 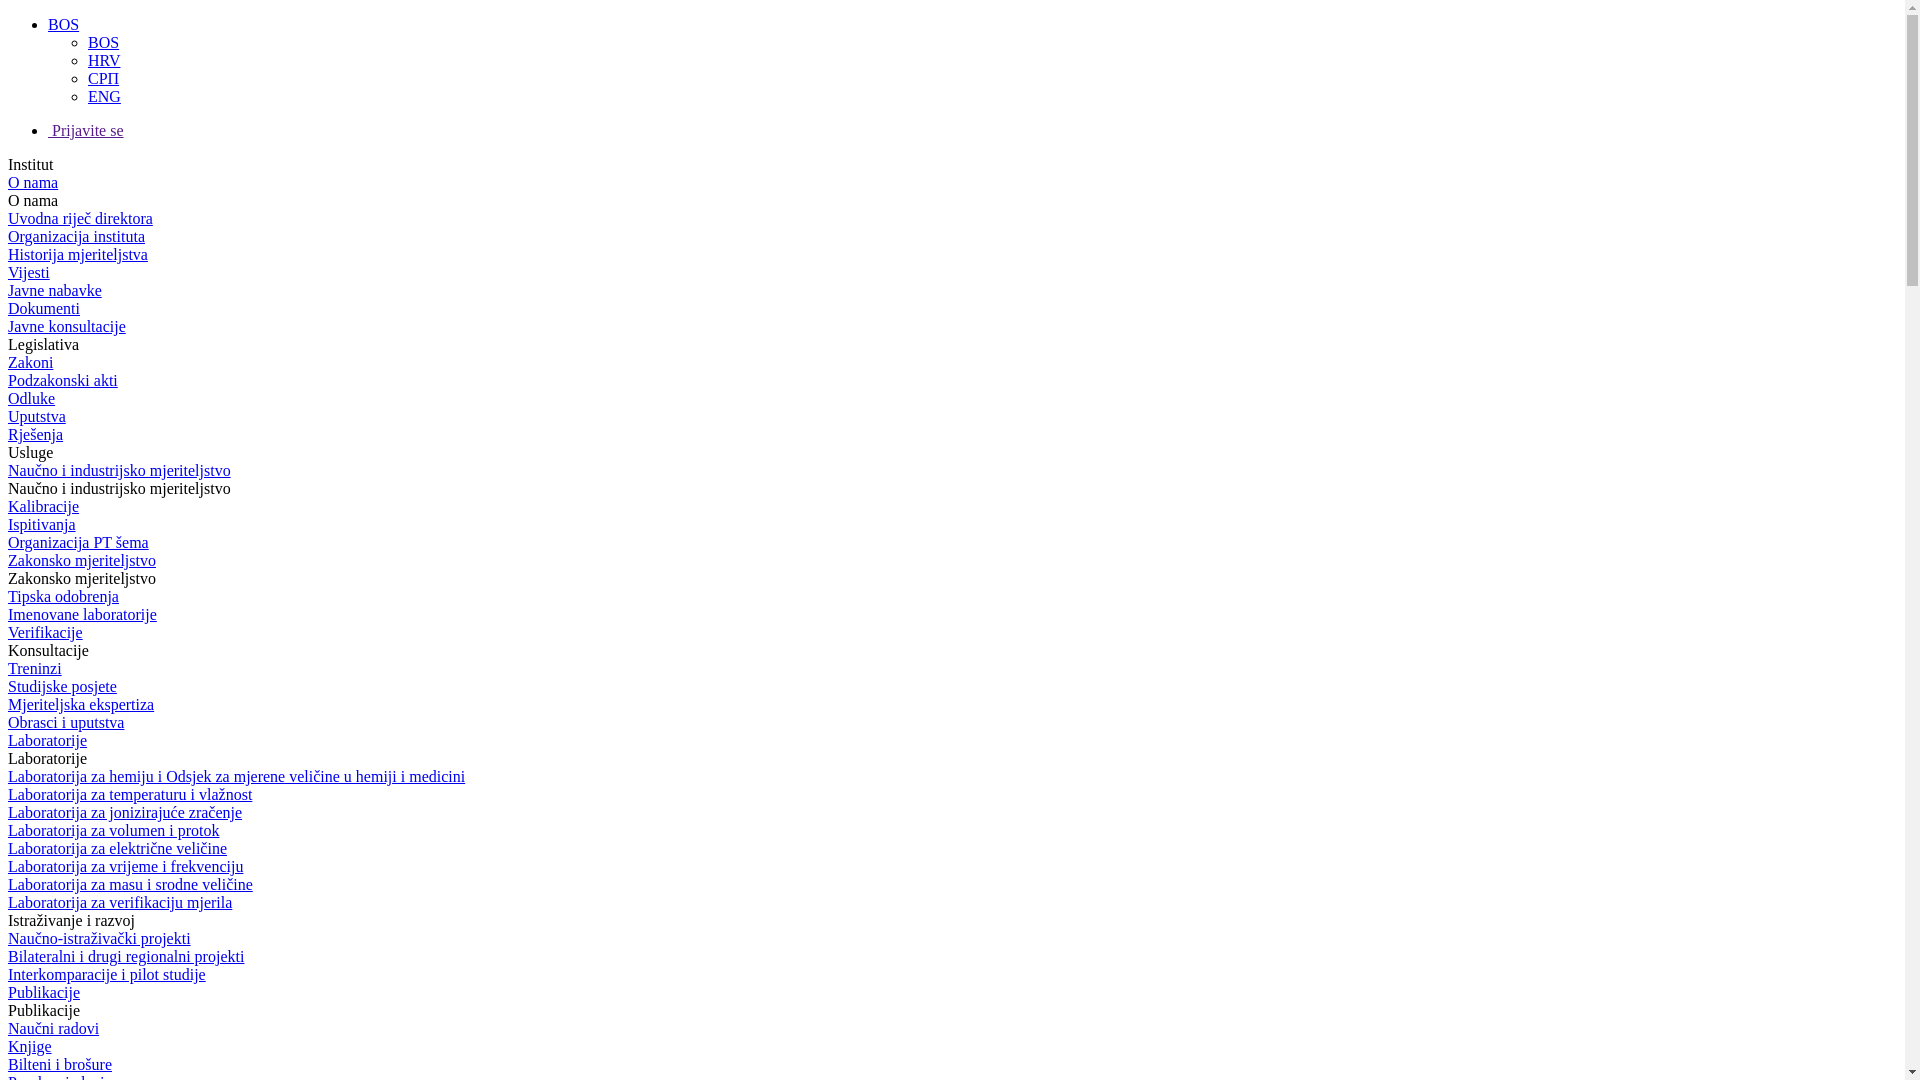 What do you see at coordinates (30, 1046) in the screenshot?
I see `Knjige` at bounding box center [30, 1046].